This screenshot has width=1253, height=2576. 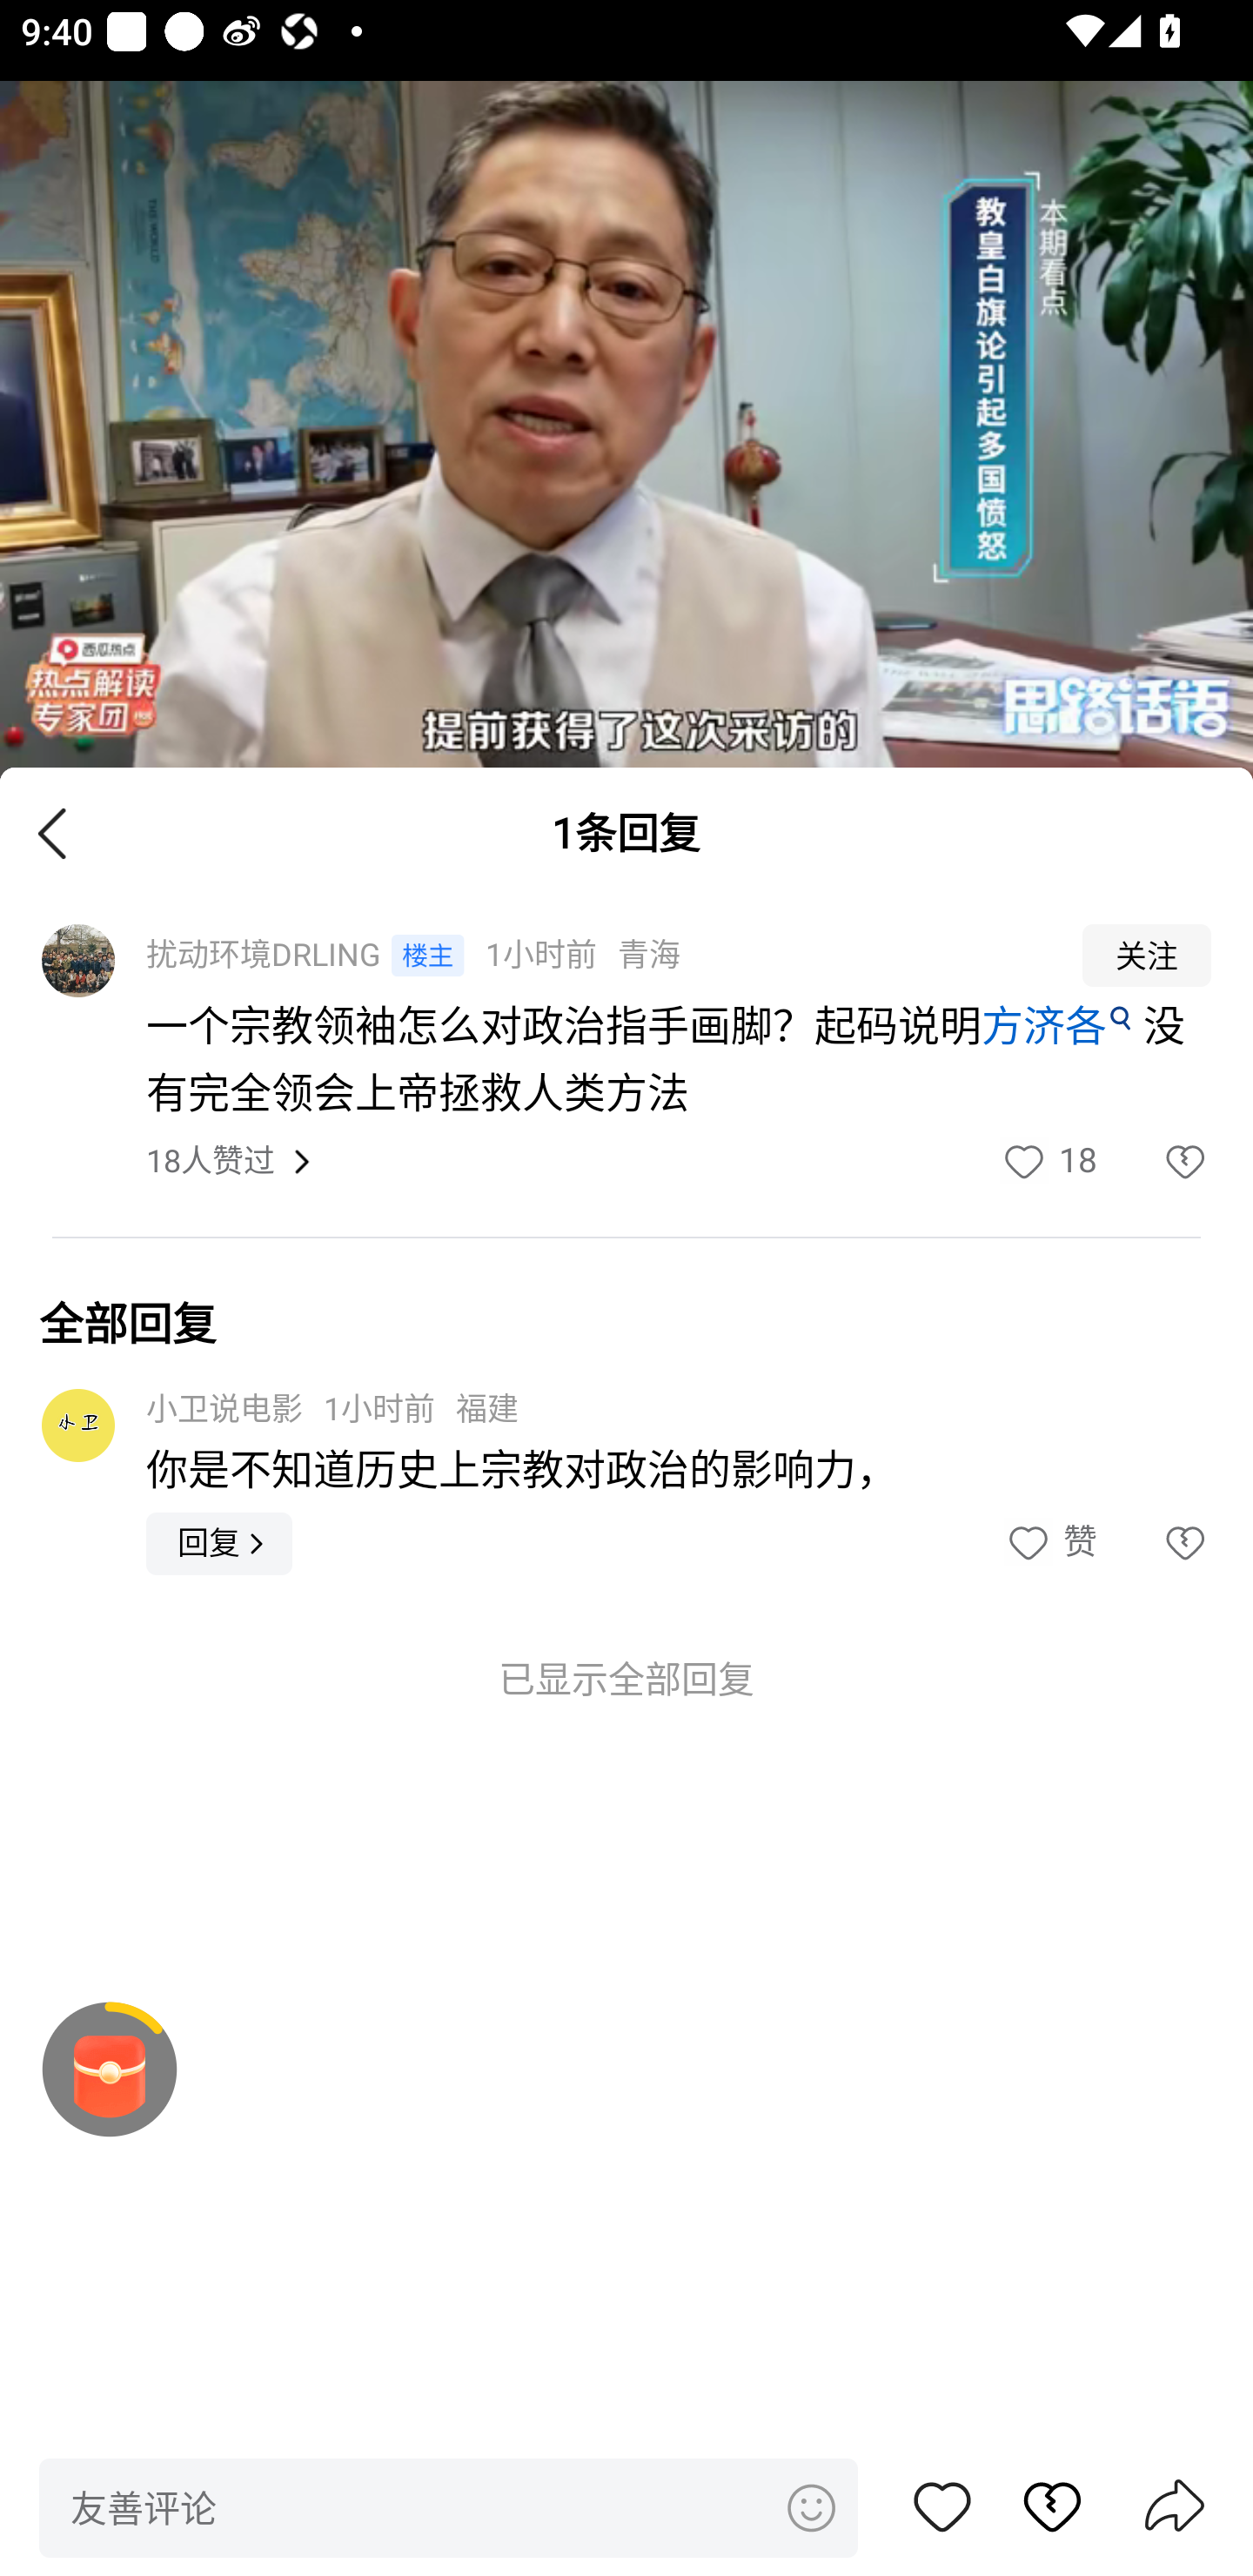 I want to click on 赞18 赞, so click(x=1048, y=1161).